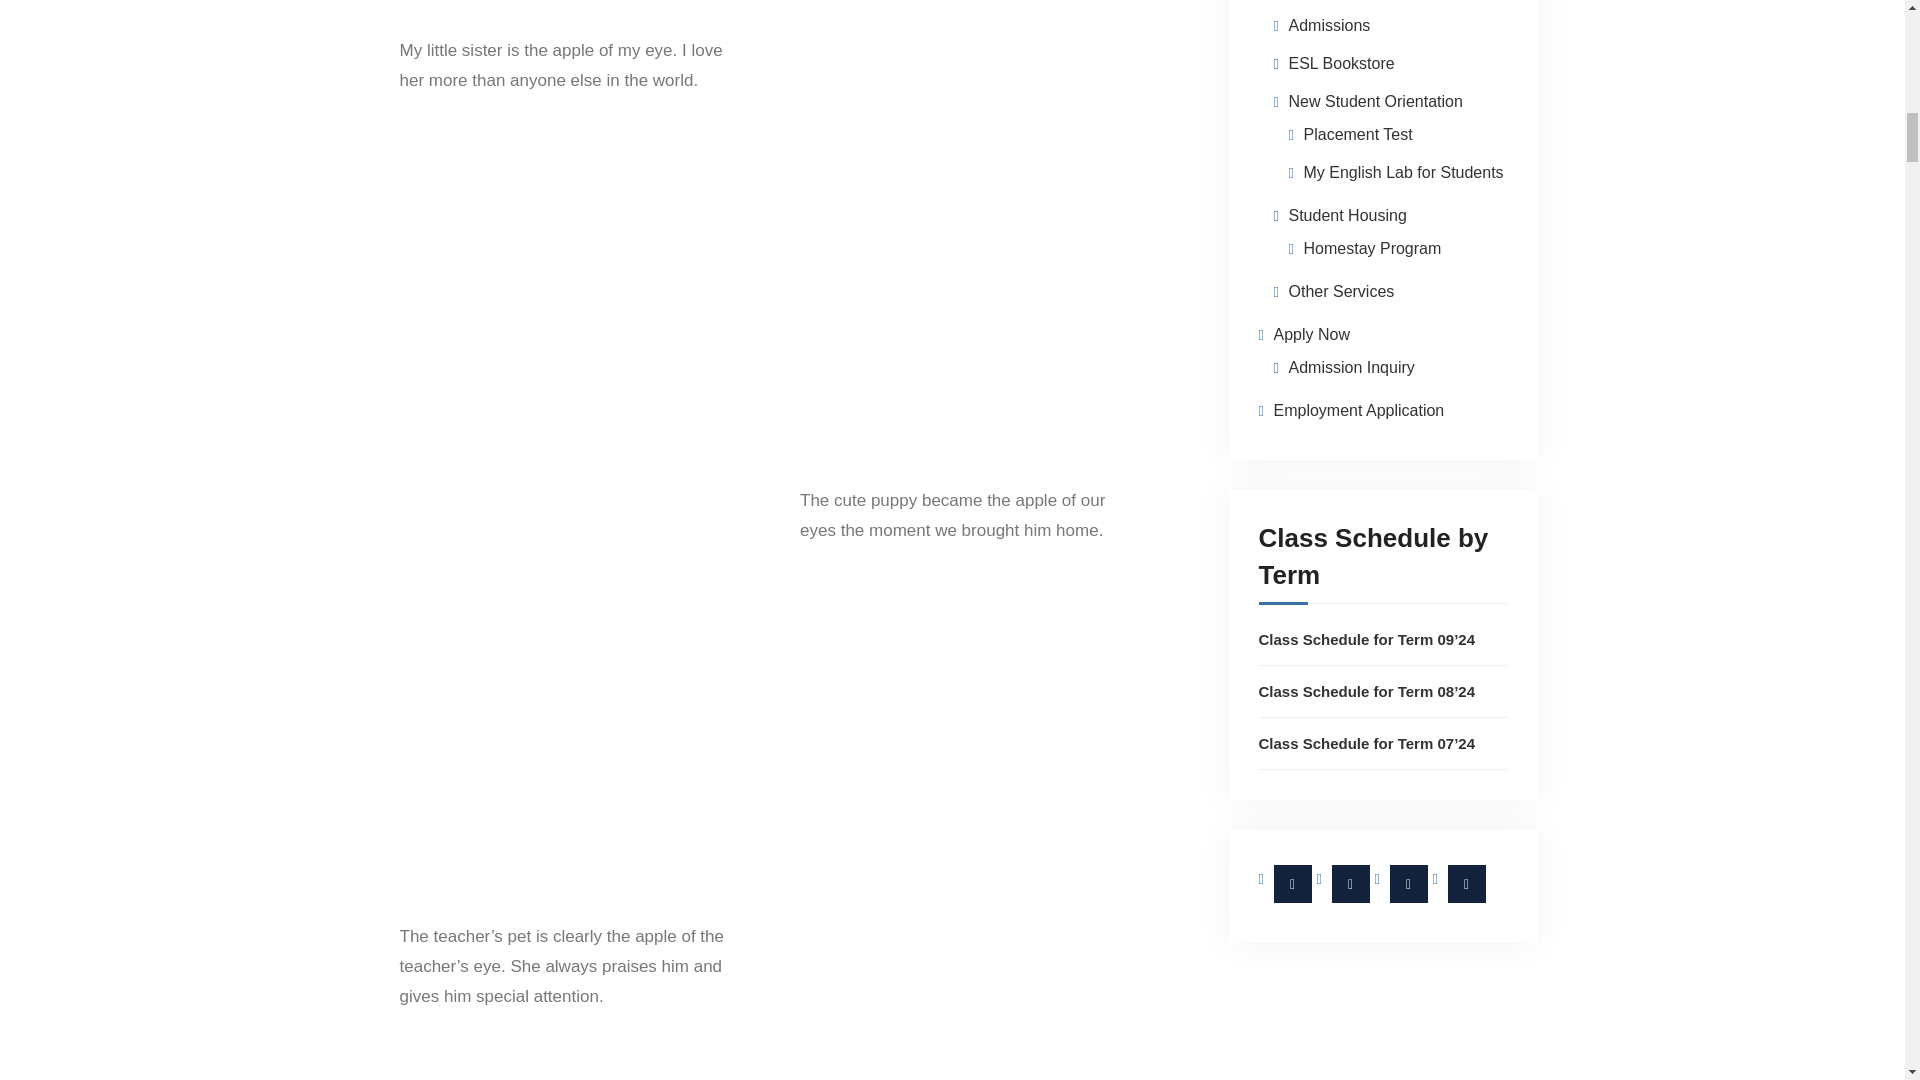 The height and width of the screenshot is (1080, 1920). I want to click on Facebook, so click(1292, 884).